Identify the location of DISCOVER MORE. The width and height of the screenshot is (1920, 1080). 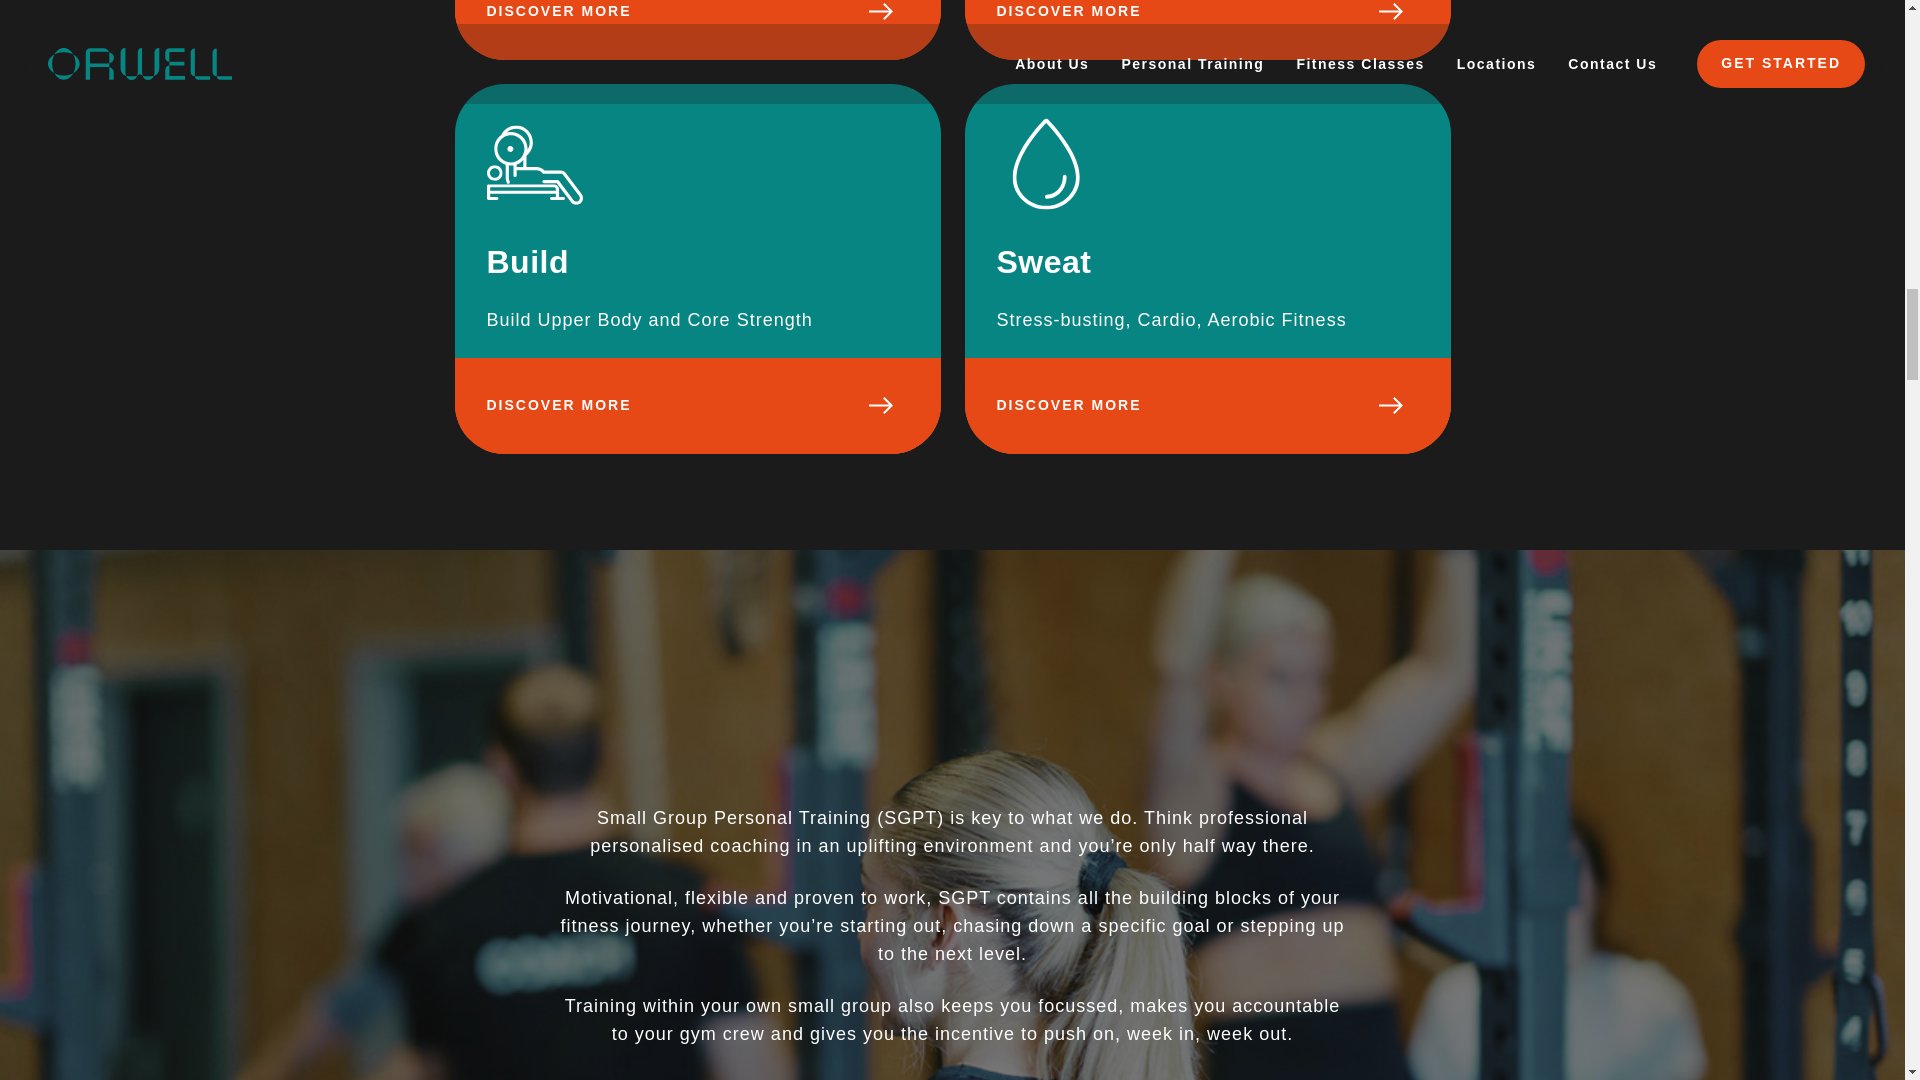
(696, 30).